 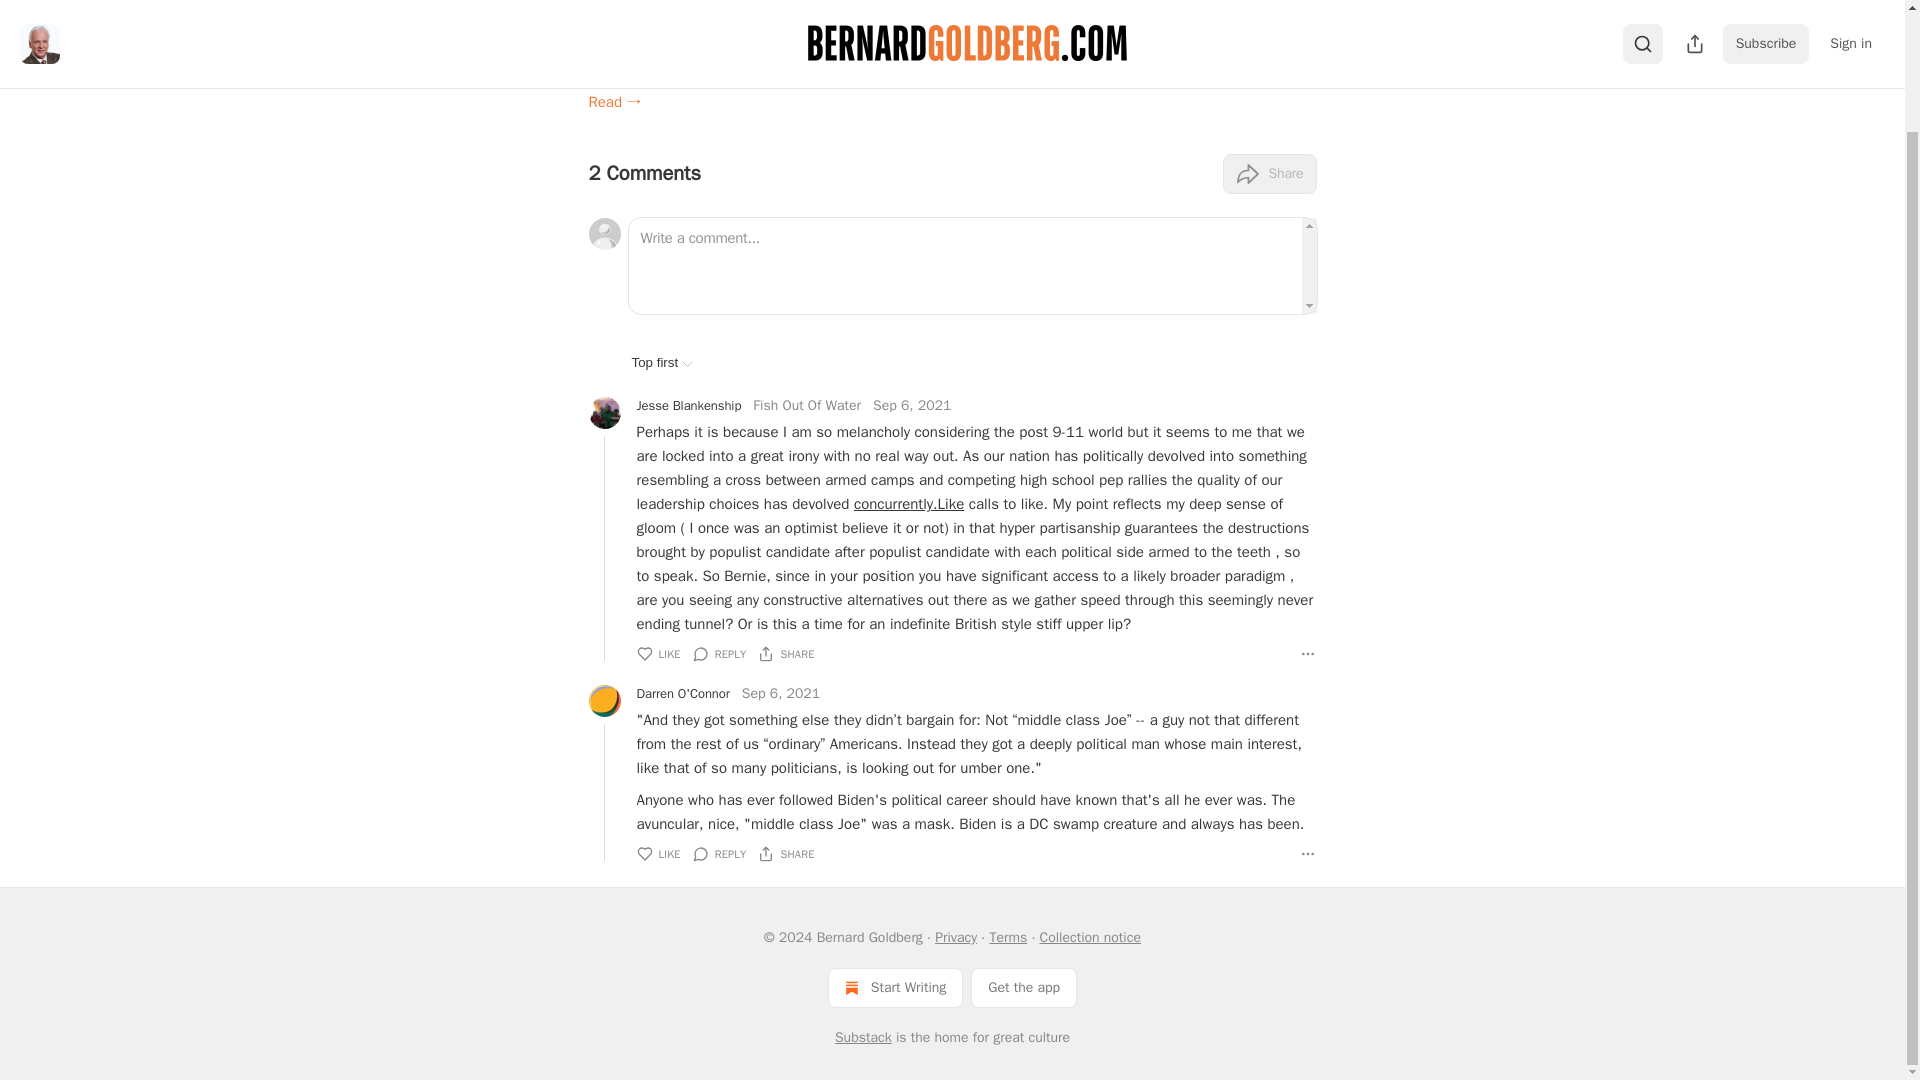 I want to click on SHARE, so click(x=786, y=654).